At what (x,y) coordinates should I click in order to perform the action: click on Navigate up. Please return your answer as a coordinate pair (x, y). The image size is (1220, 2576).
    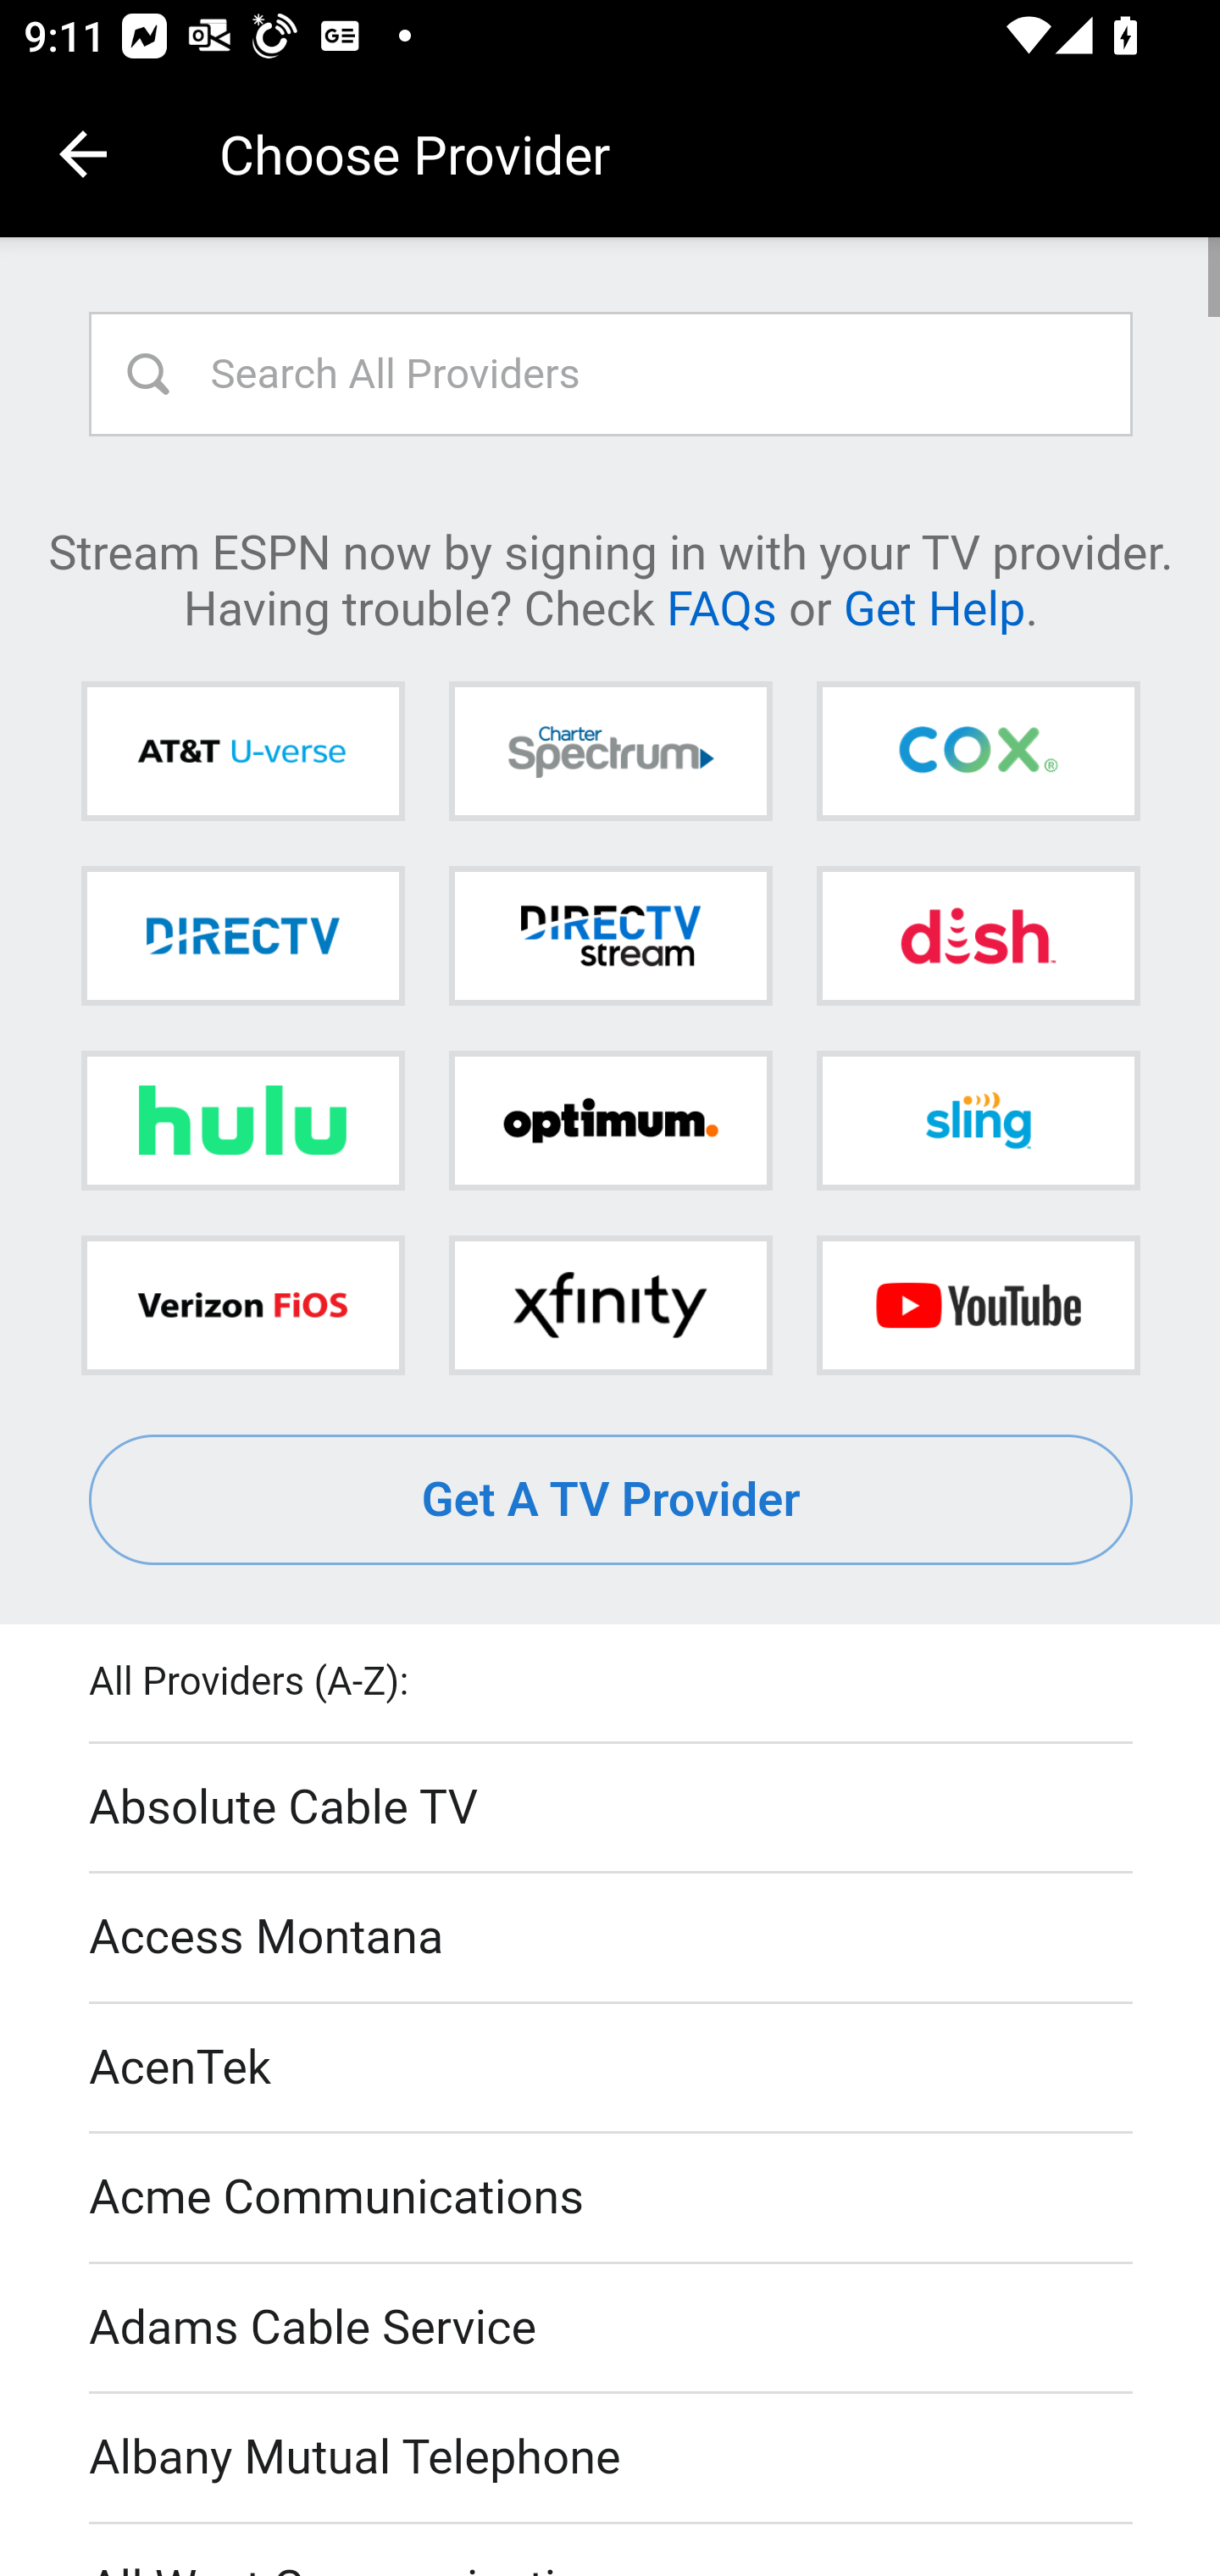
    Looking at the image, I should click on (83, 154).